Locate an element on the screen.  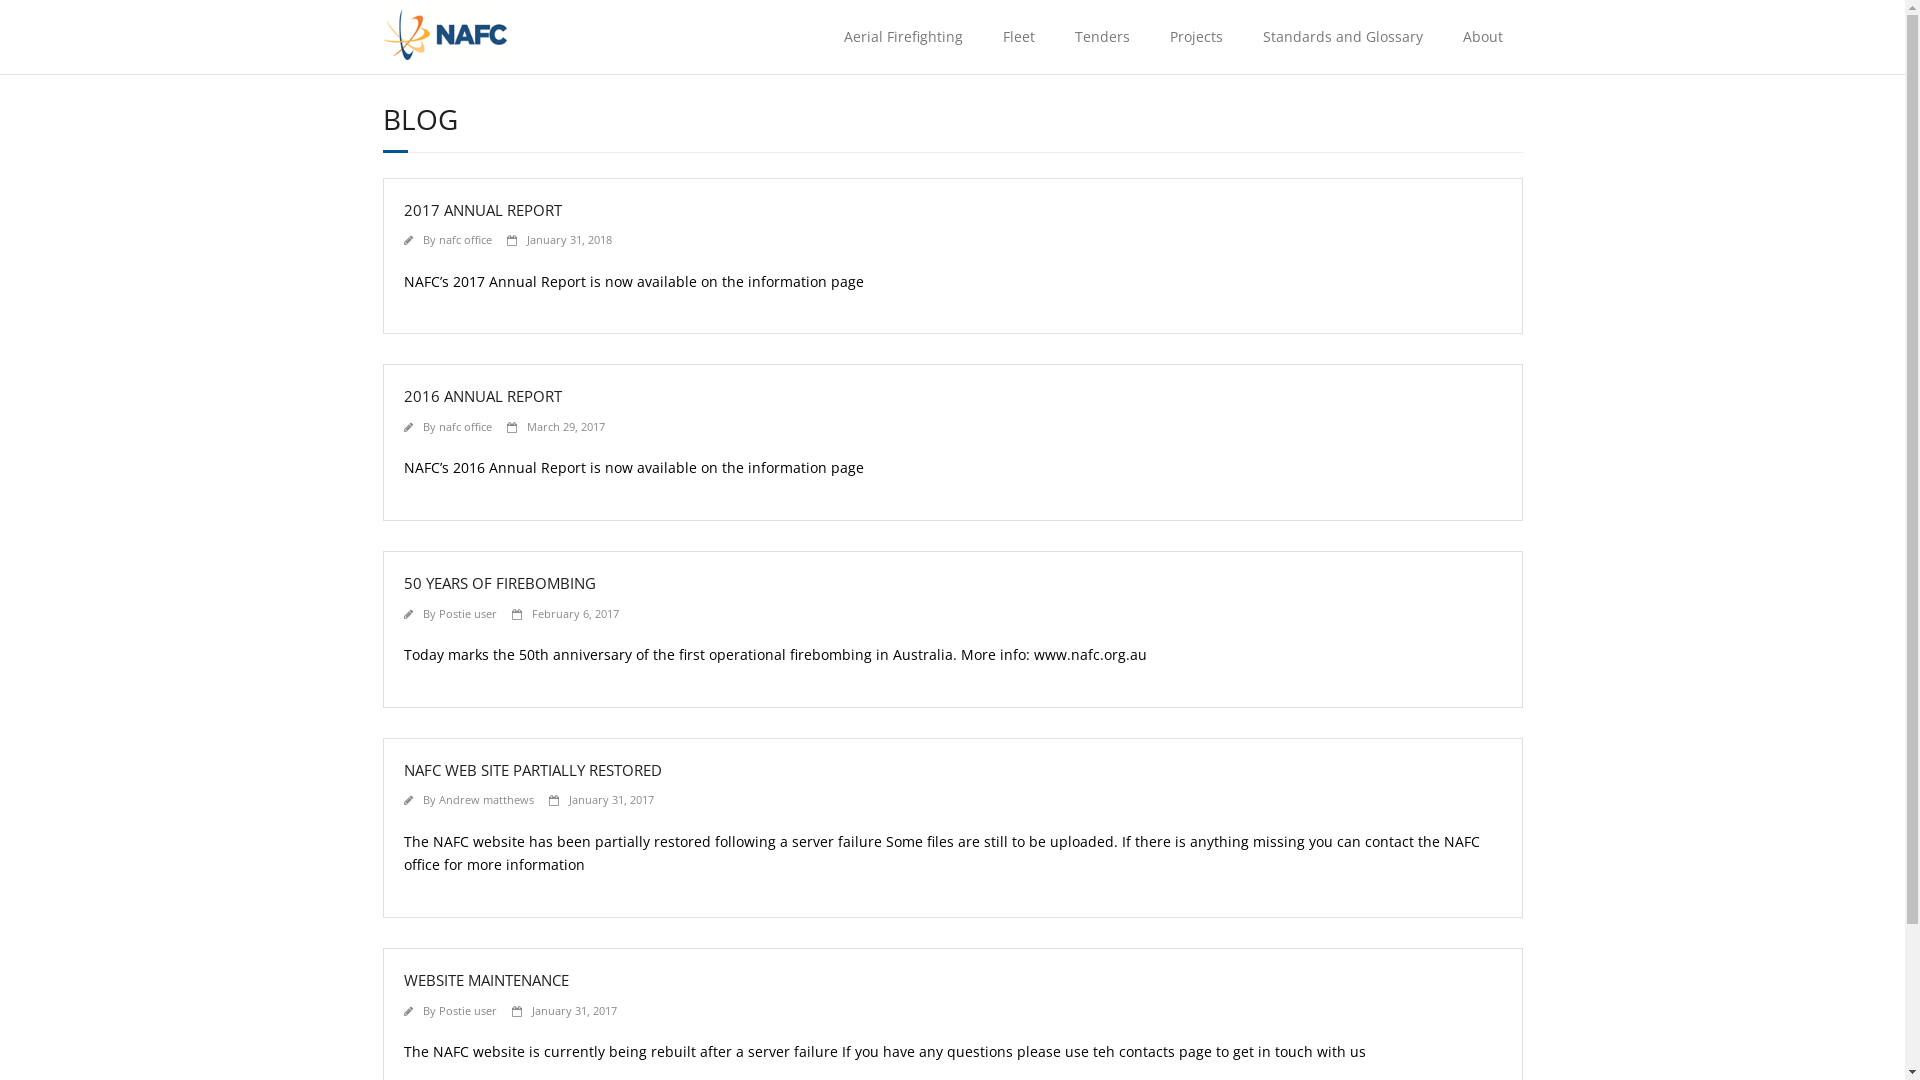
Aerial Firefighting is located at coordinates (904, 37).